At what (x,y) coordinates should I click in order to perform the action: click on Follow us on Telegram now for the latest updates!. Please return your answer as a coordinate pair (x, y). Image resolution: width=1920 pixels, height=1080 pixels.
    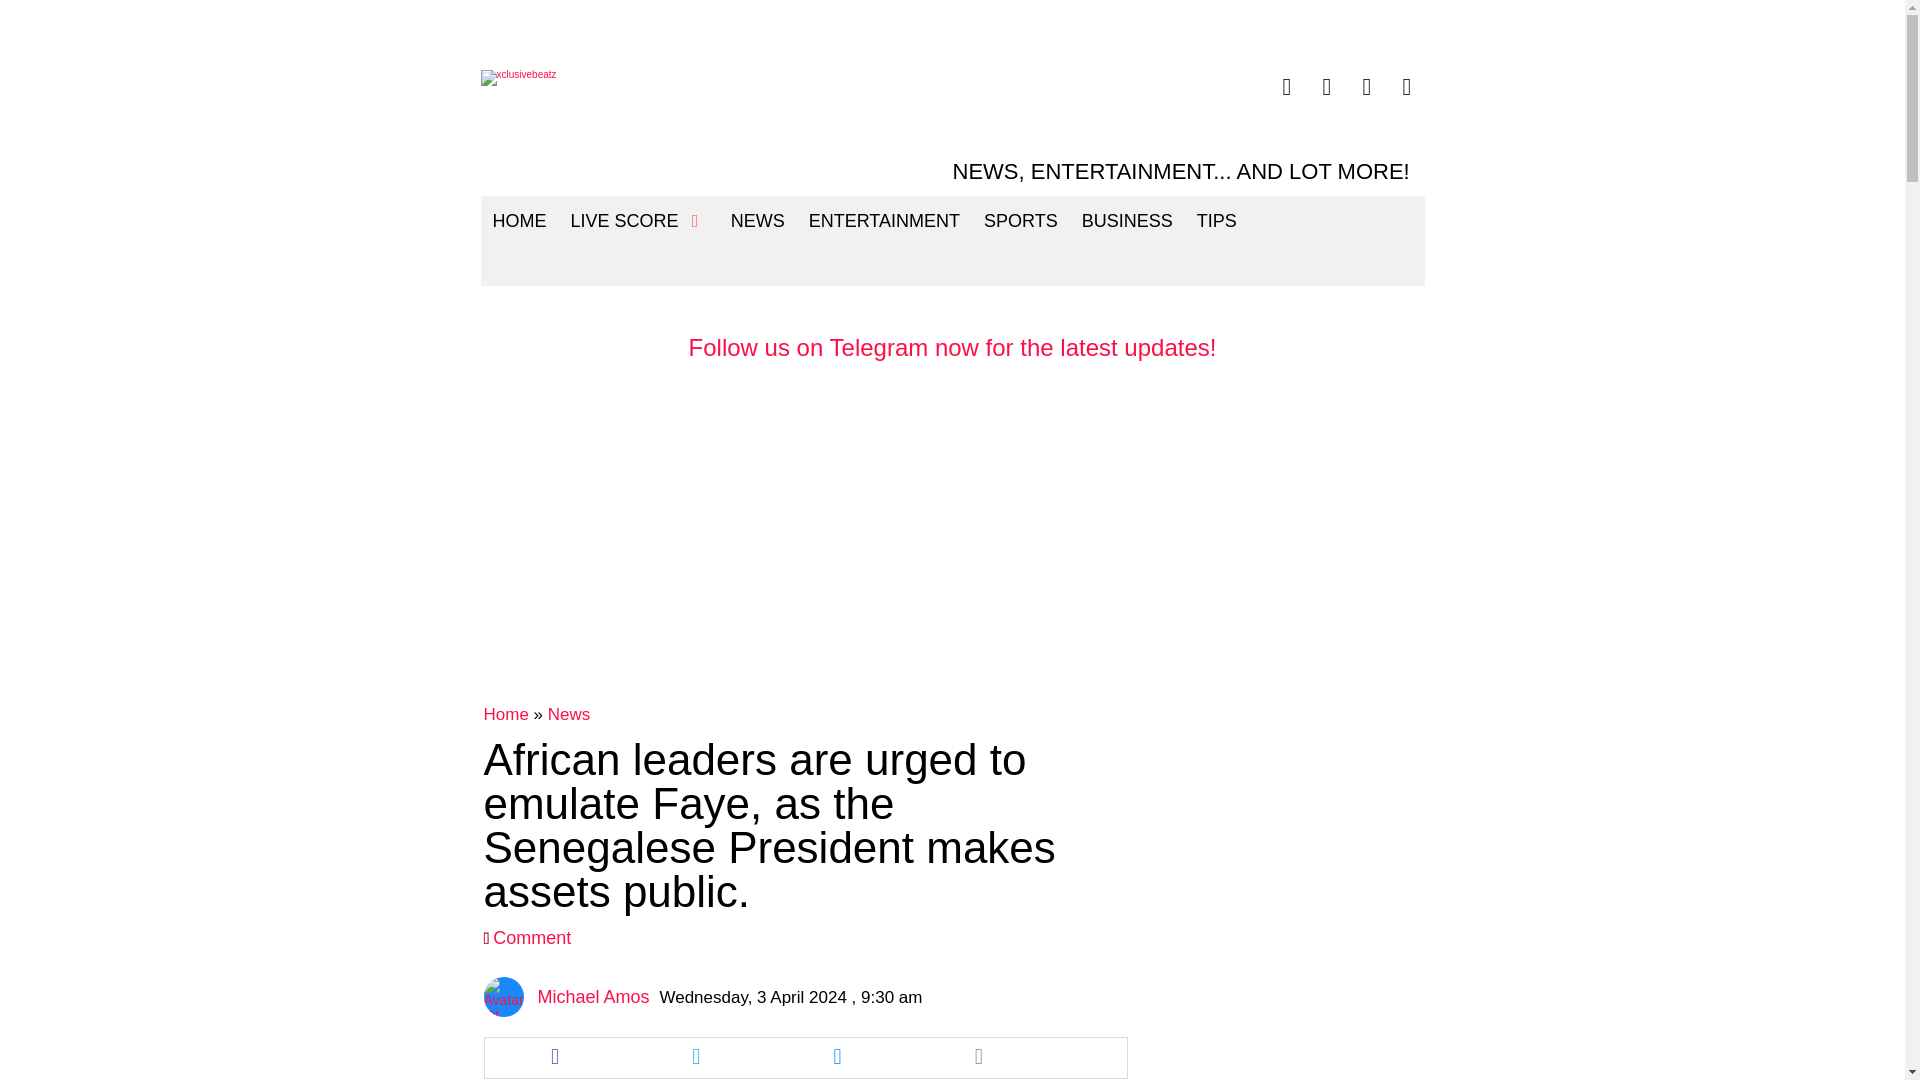
    Looking at the image, I should click on (953, 346).